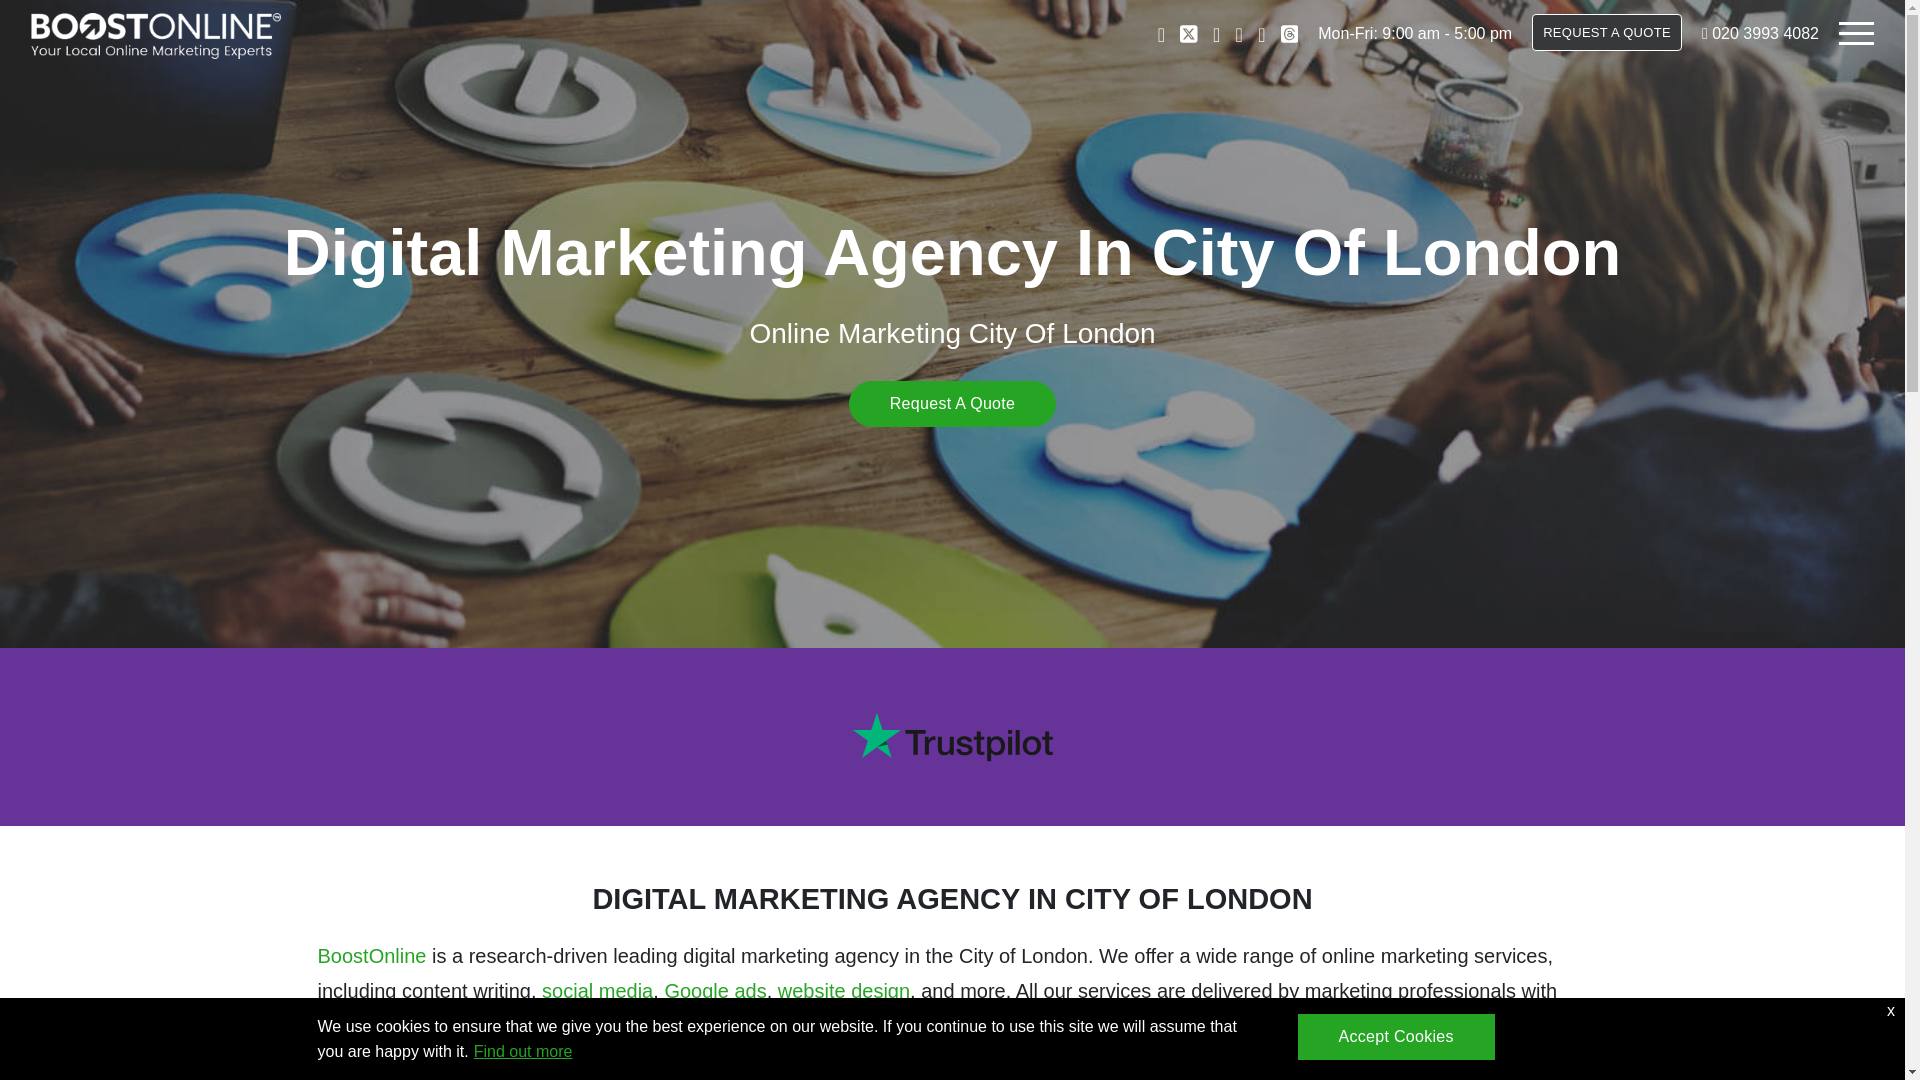 Image resolution: width=1920 pixels, height=1080 pixels. What do you see at coordinates (952, 404) in the screenshot?
I see `Request A Quote` at bounding box center [952, 404].